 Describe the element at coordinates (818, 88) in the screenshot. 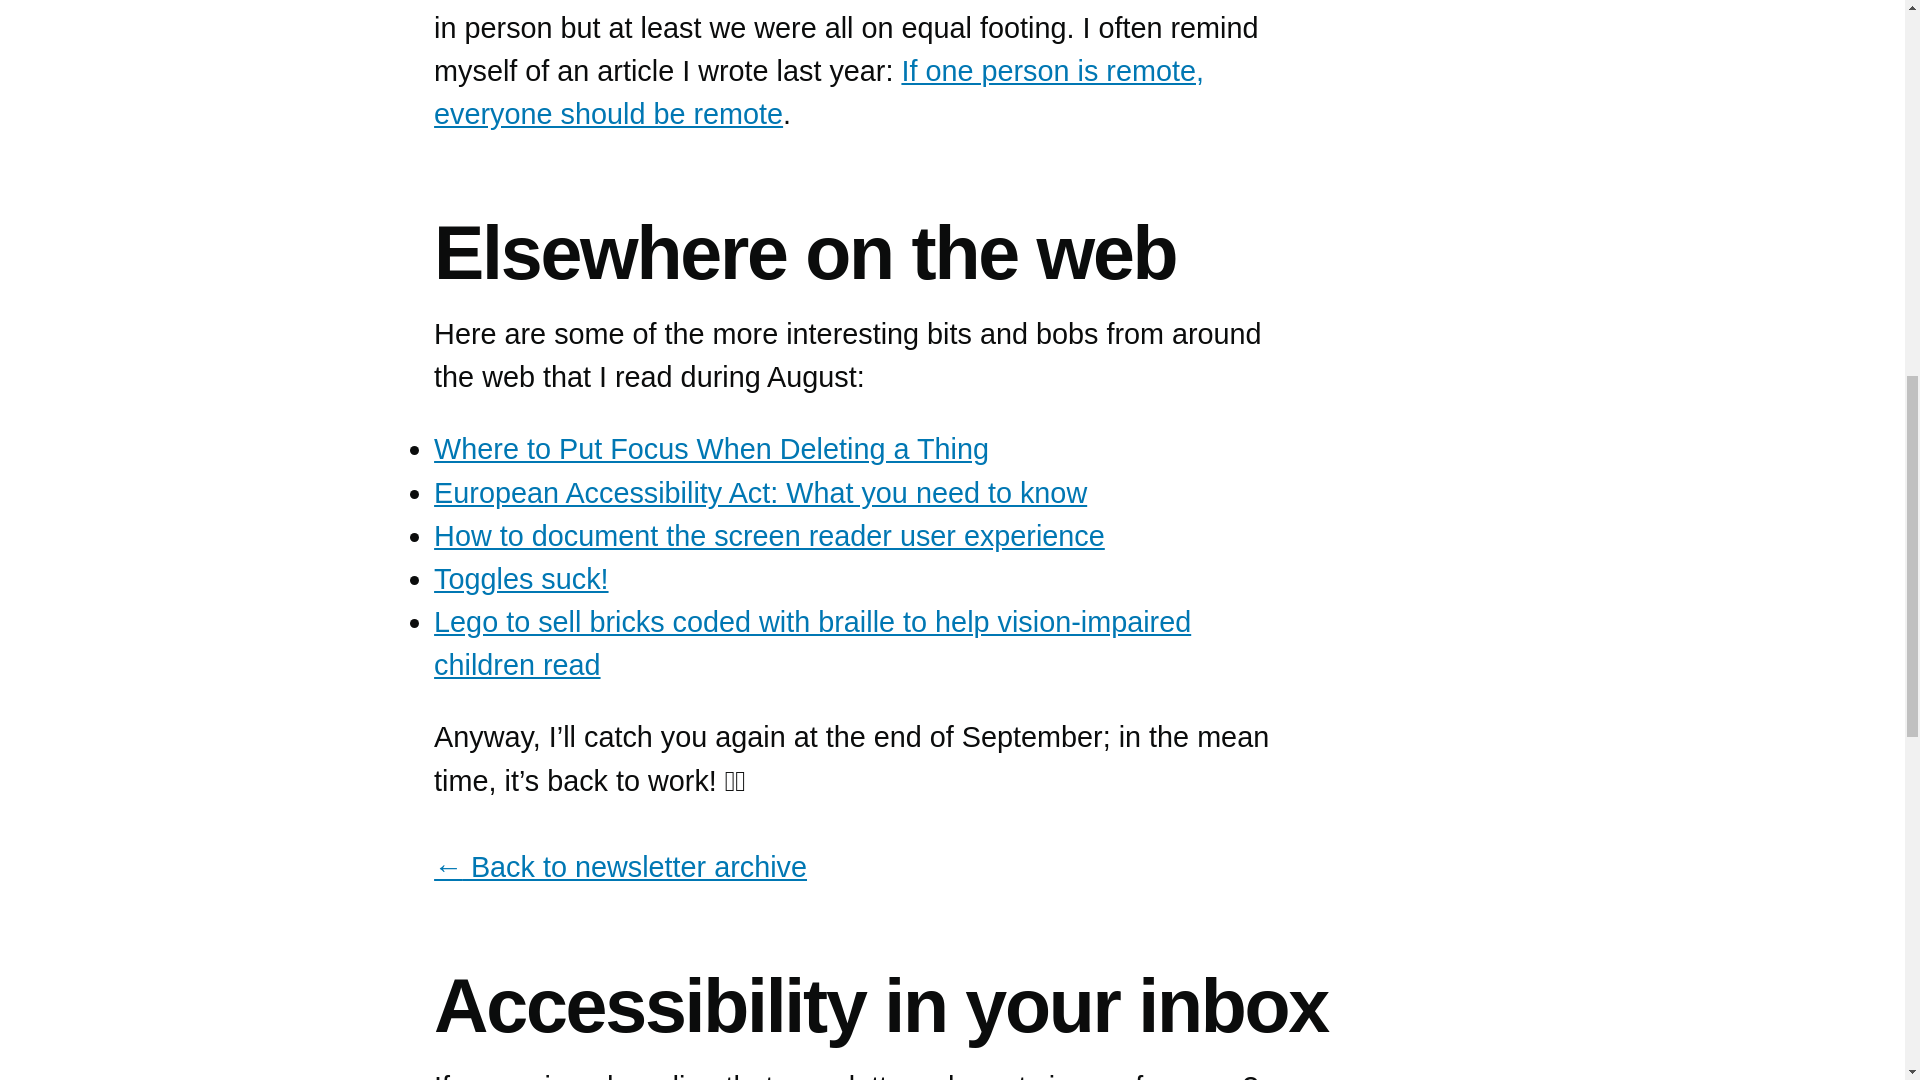

I see `If one person is remote, everyone should be remote` at that location.